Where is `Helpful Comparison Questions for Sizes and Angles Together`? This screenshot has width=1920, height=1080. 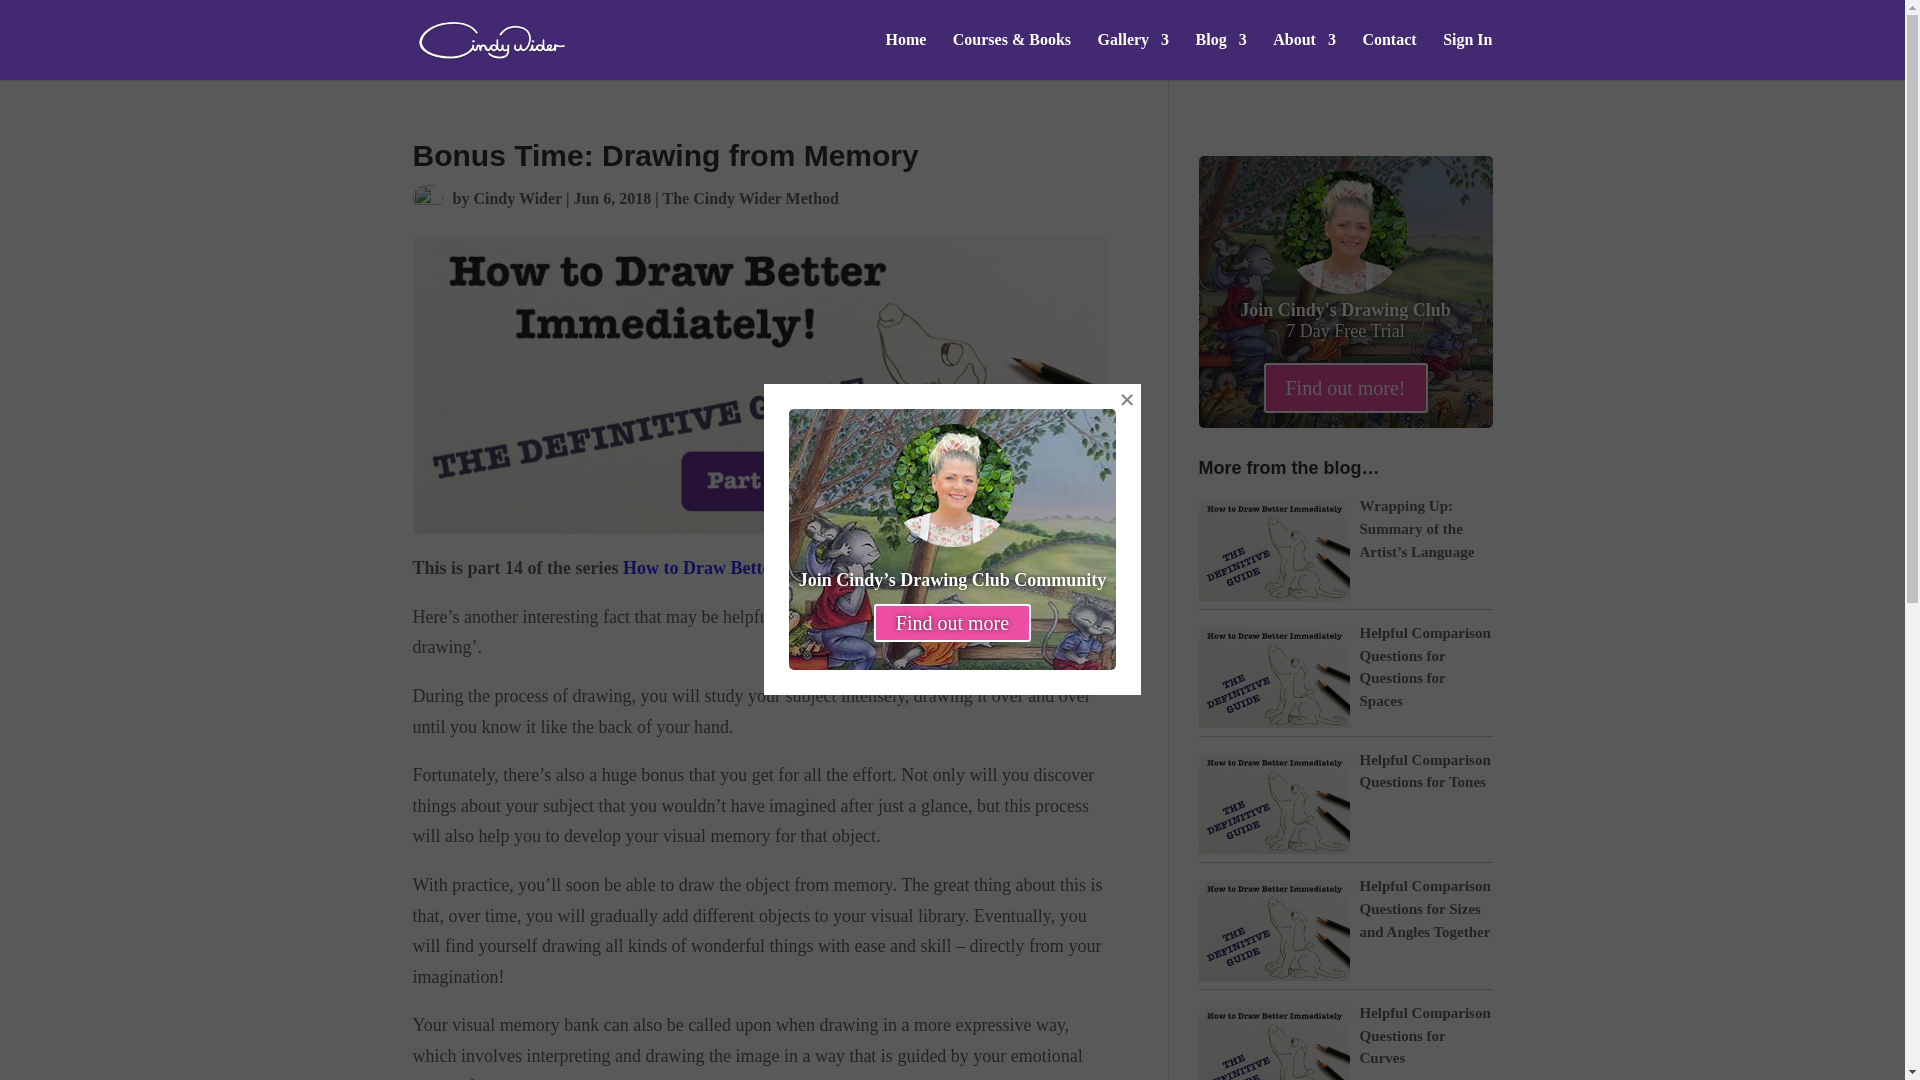 Helpful Comparison Questions for Sizes and Angles Together is located at coordinates (1425, 908).